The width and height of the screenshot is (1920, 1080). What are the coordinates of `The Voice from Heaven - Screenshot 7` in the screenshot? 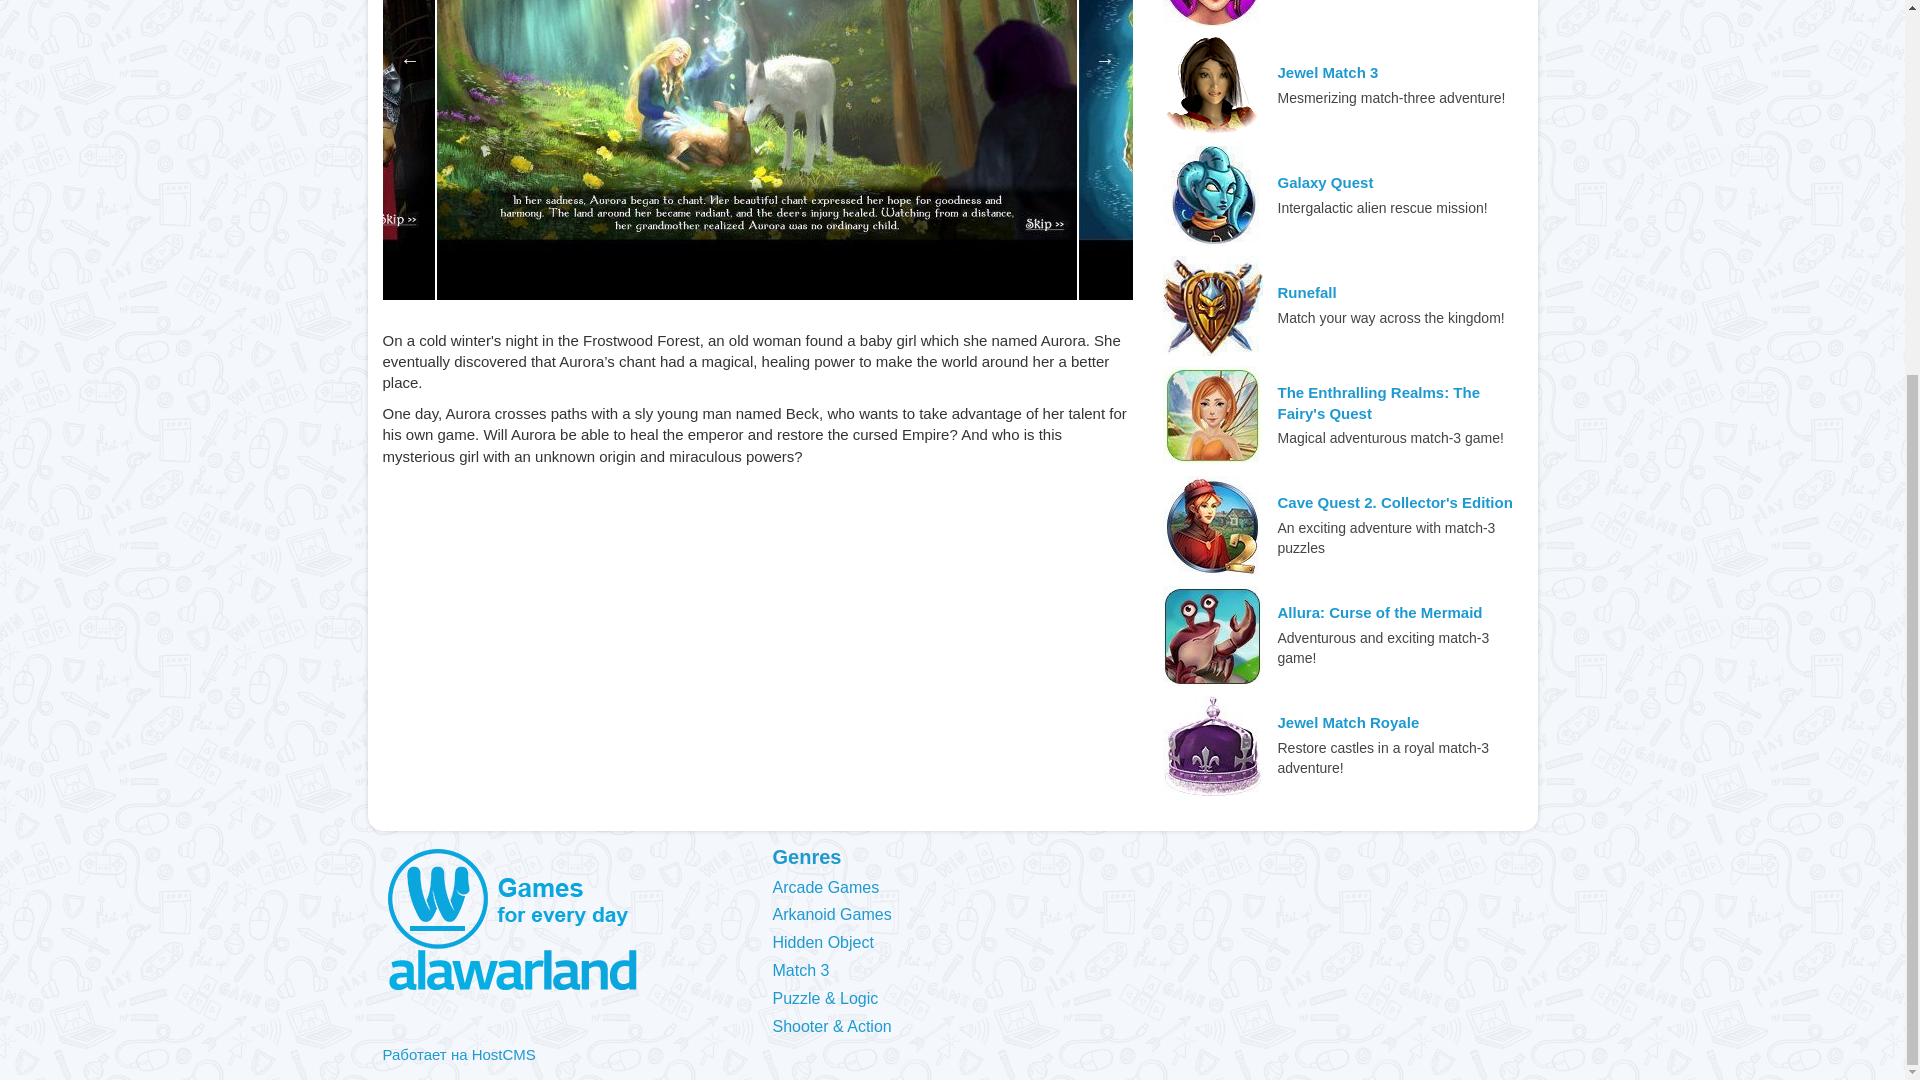 It's located at (216, 150).